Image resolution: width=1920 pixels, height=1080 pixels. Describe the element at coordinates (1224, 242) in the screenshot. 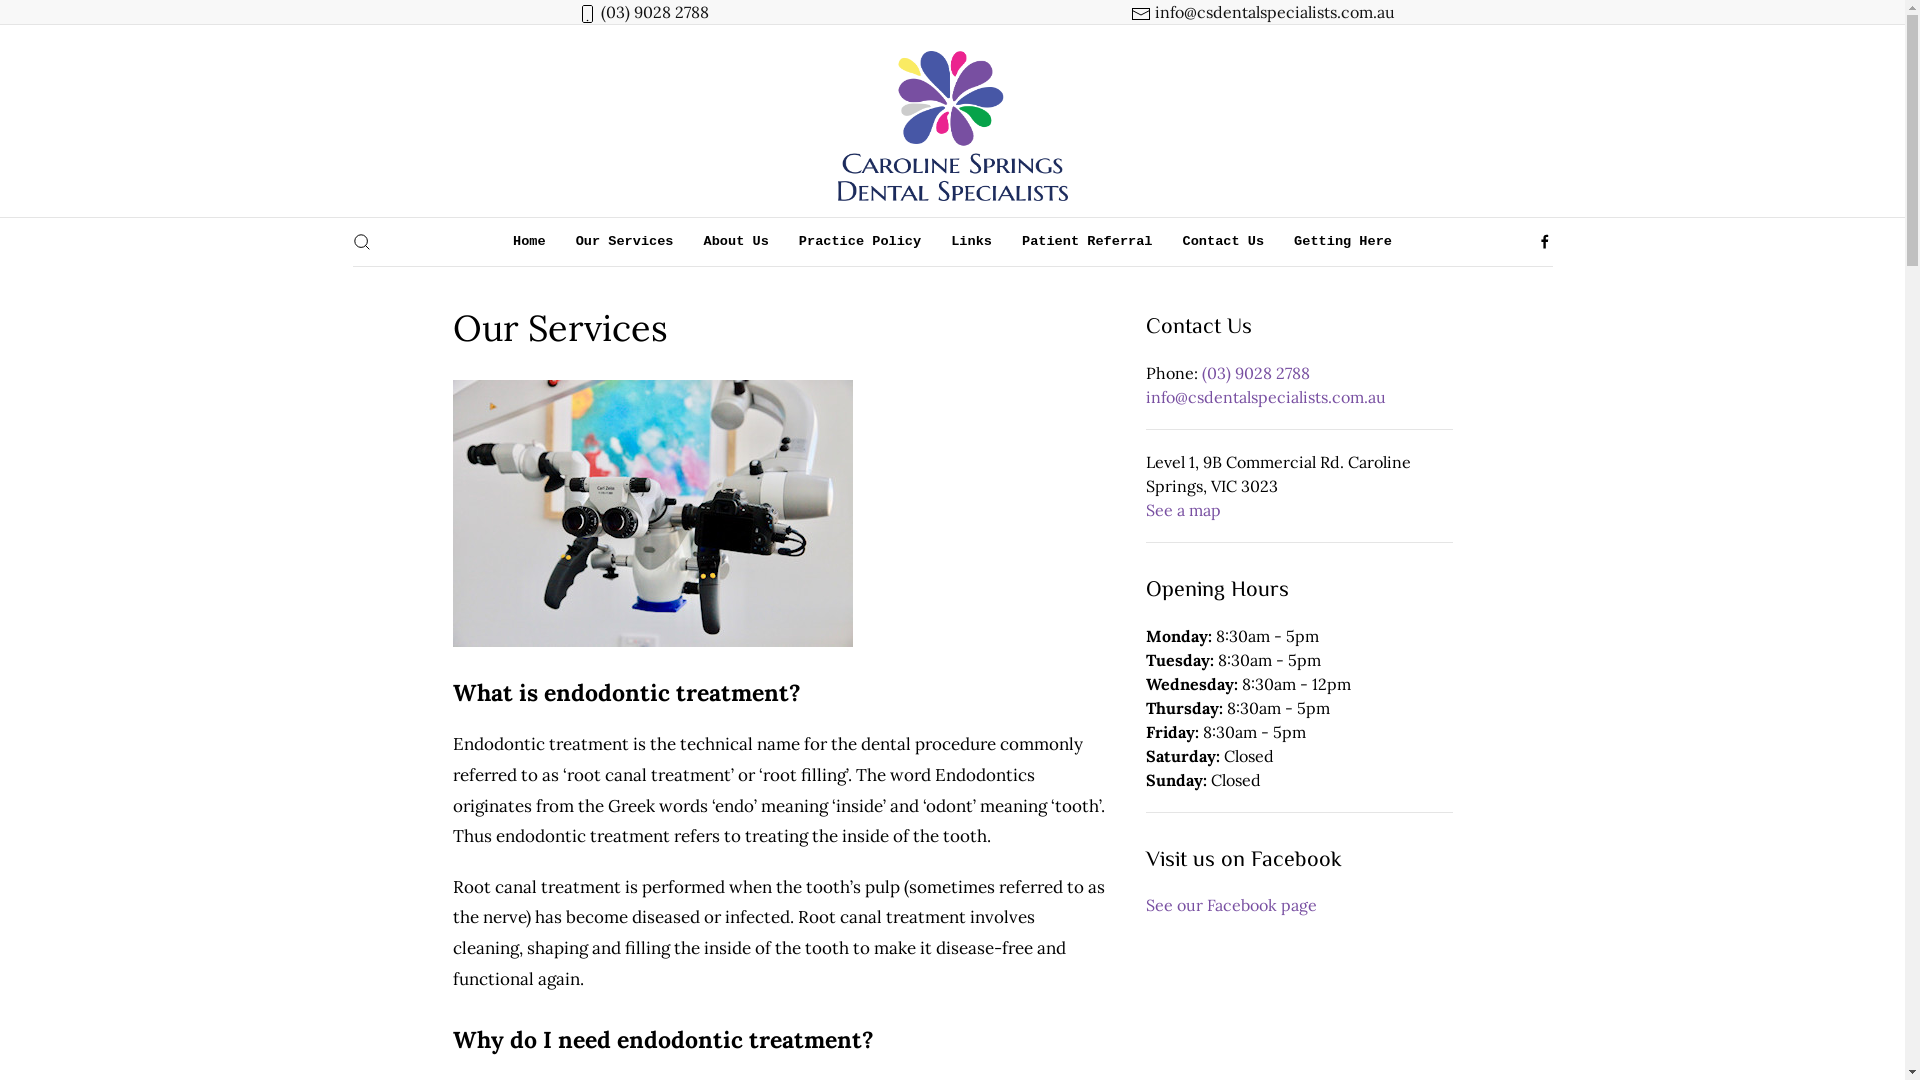

I see `Contact Us` at that location.